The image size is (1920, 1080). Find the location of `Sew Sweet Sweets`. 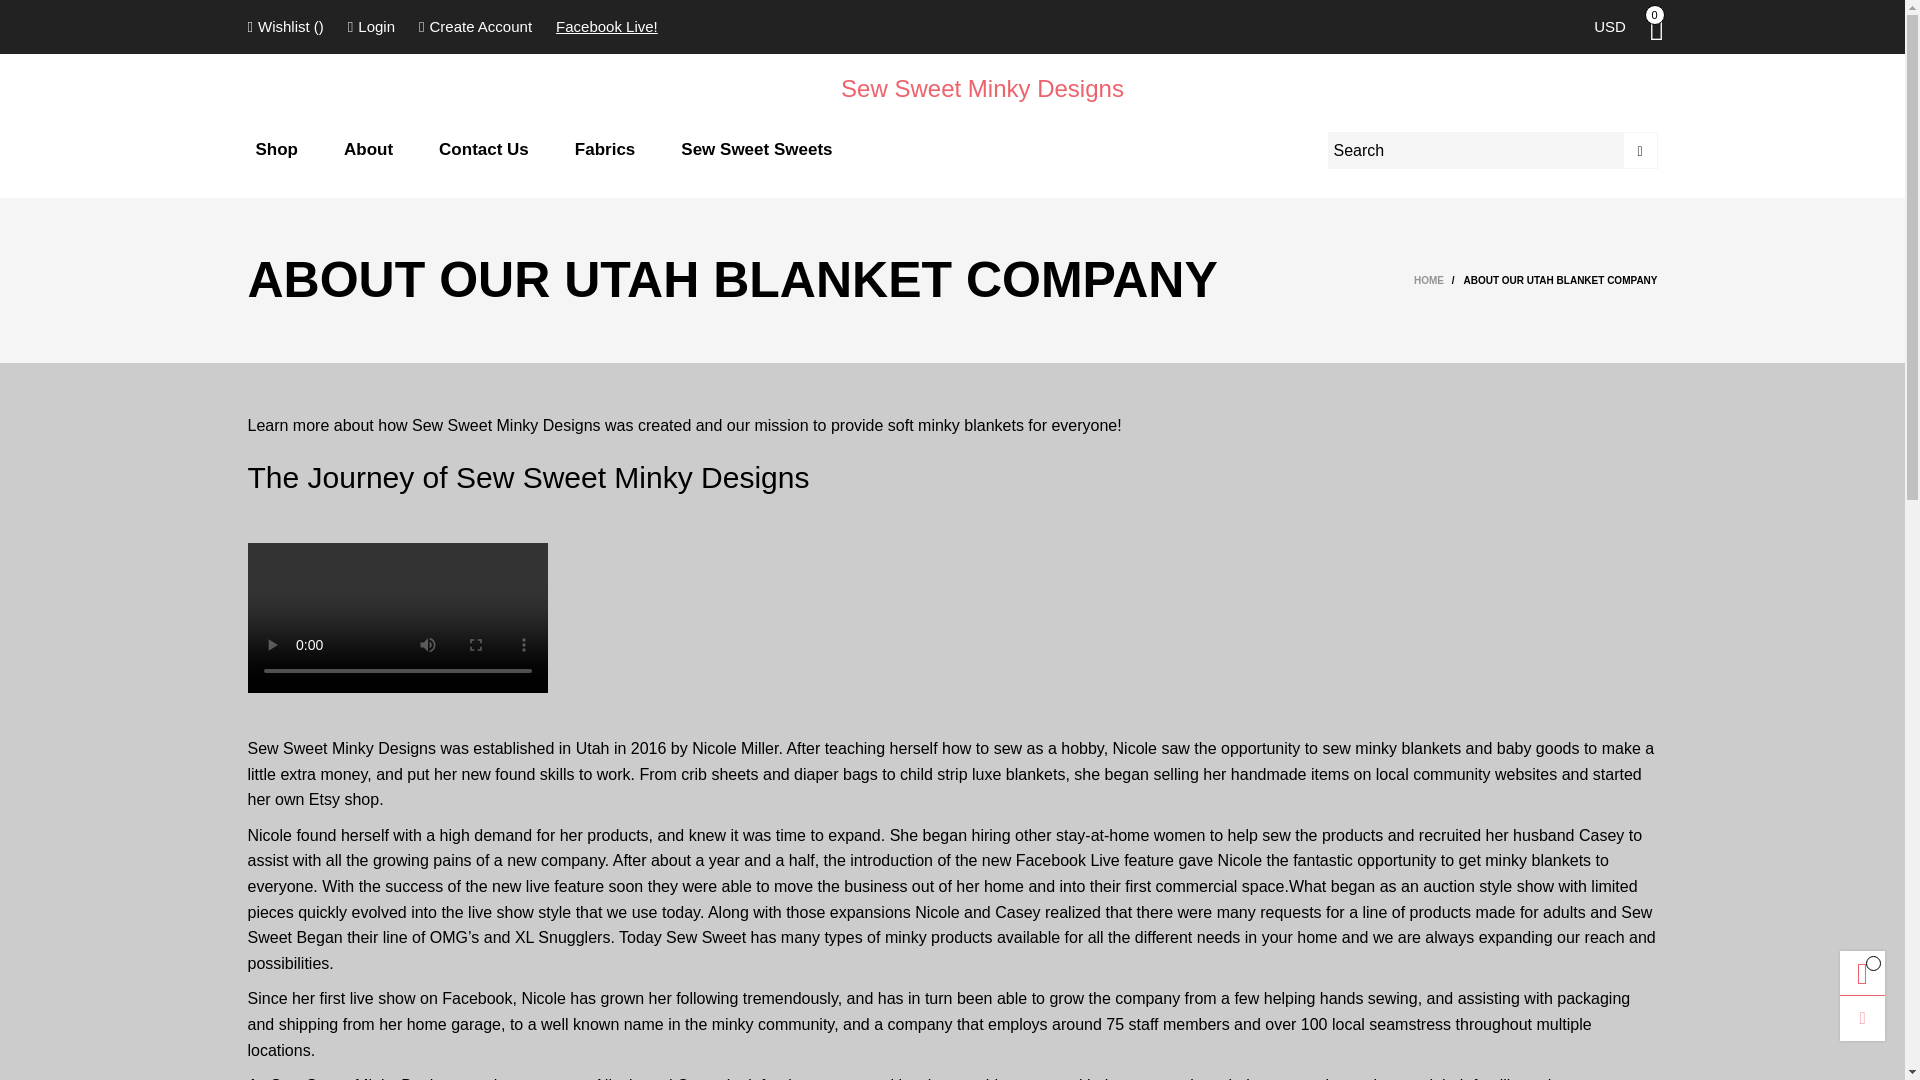

Sew Sweet Sweets is located at coordinates (756, 150).